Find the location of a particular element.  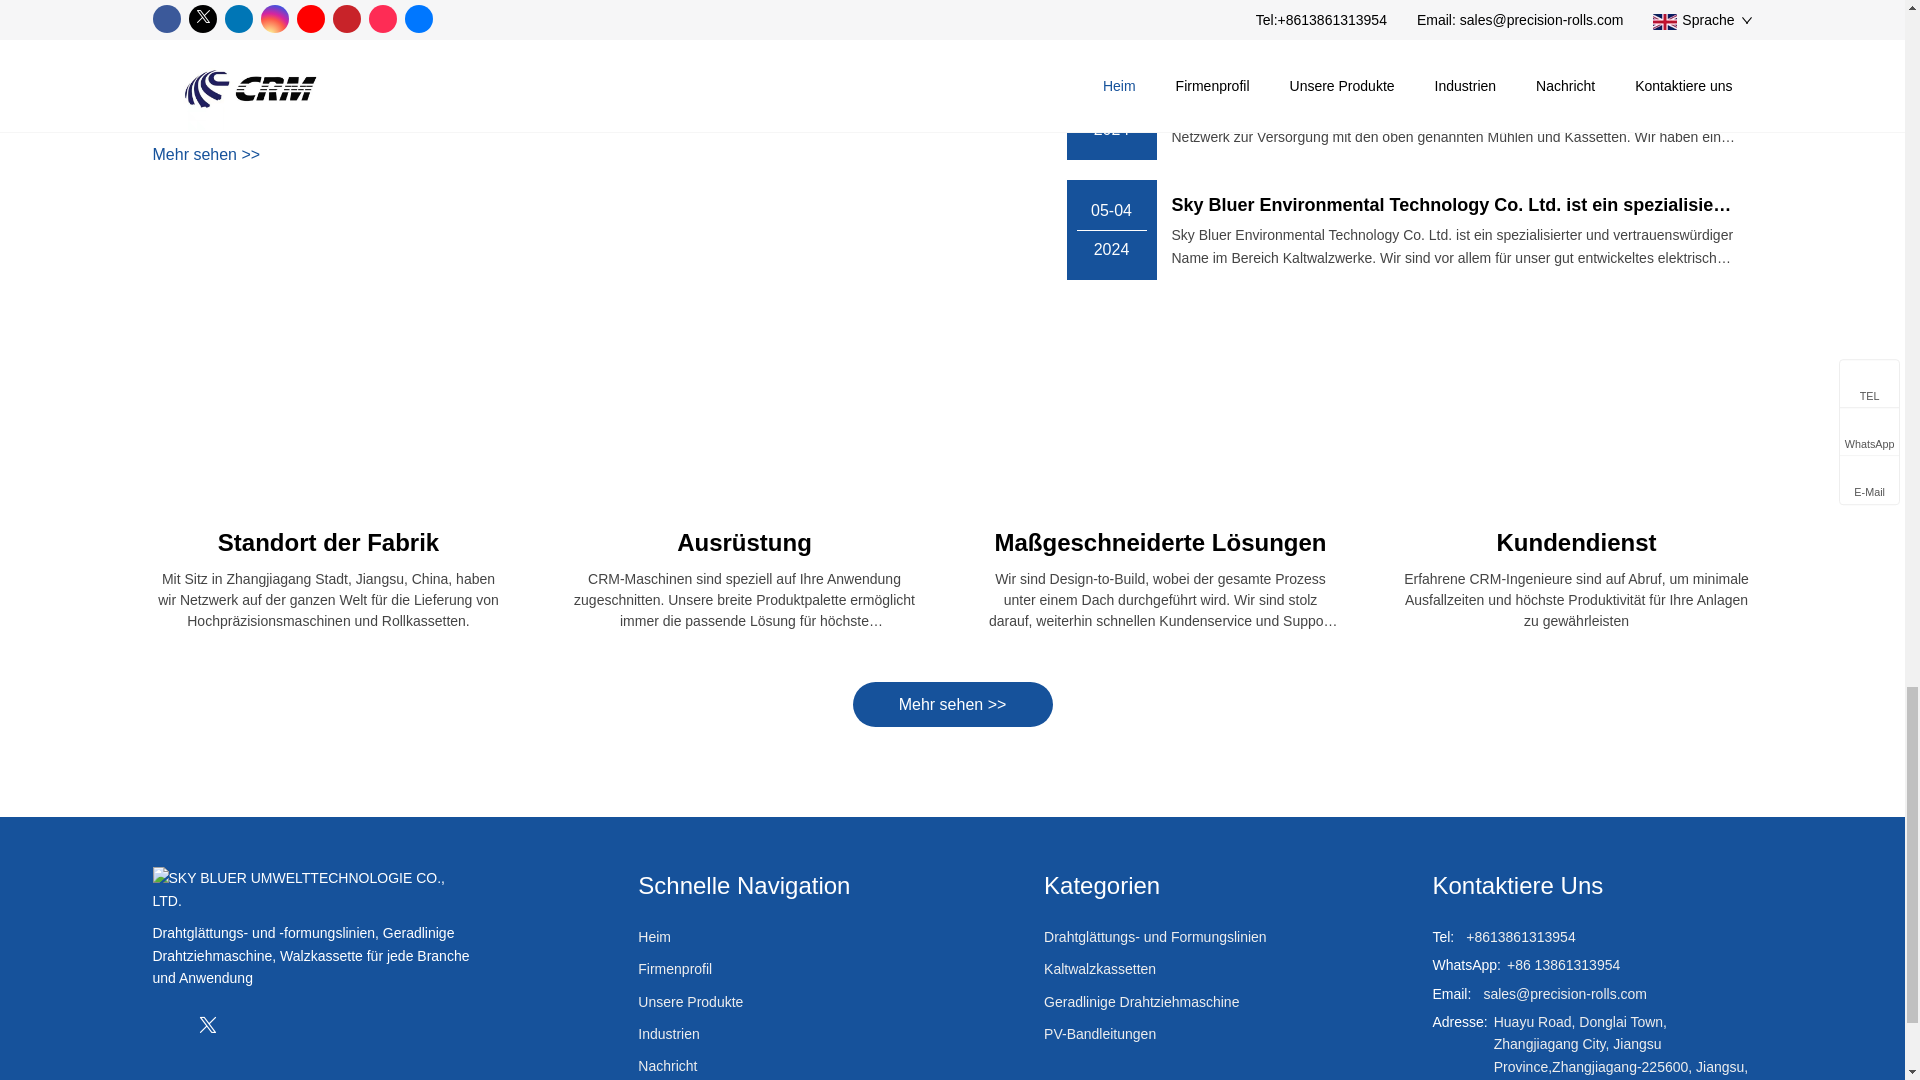

instagram is located at coordinates (286, 1023).